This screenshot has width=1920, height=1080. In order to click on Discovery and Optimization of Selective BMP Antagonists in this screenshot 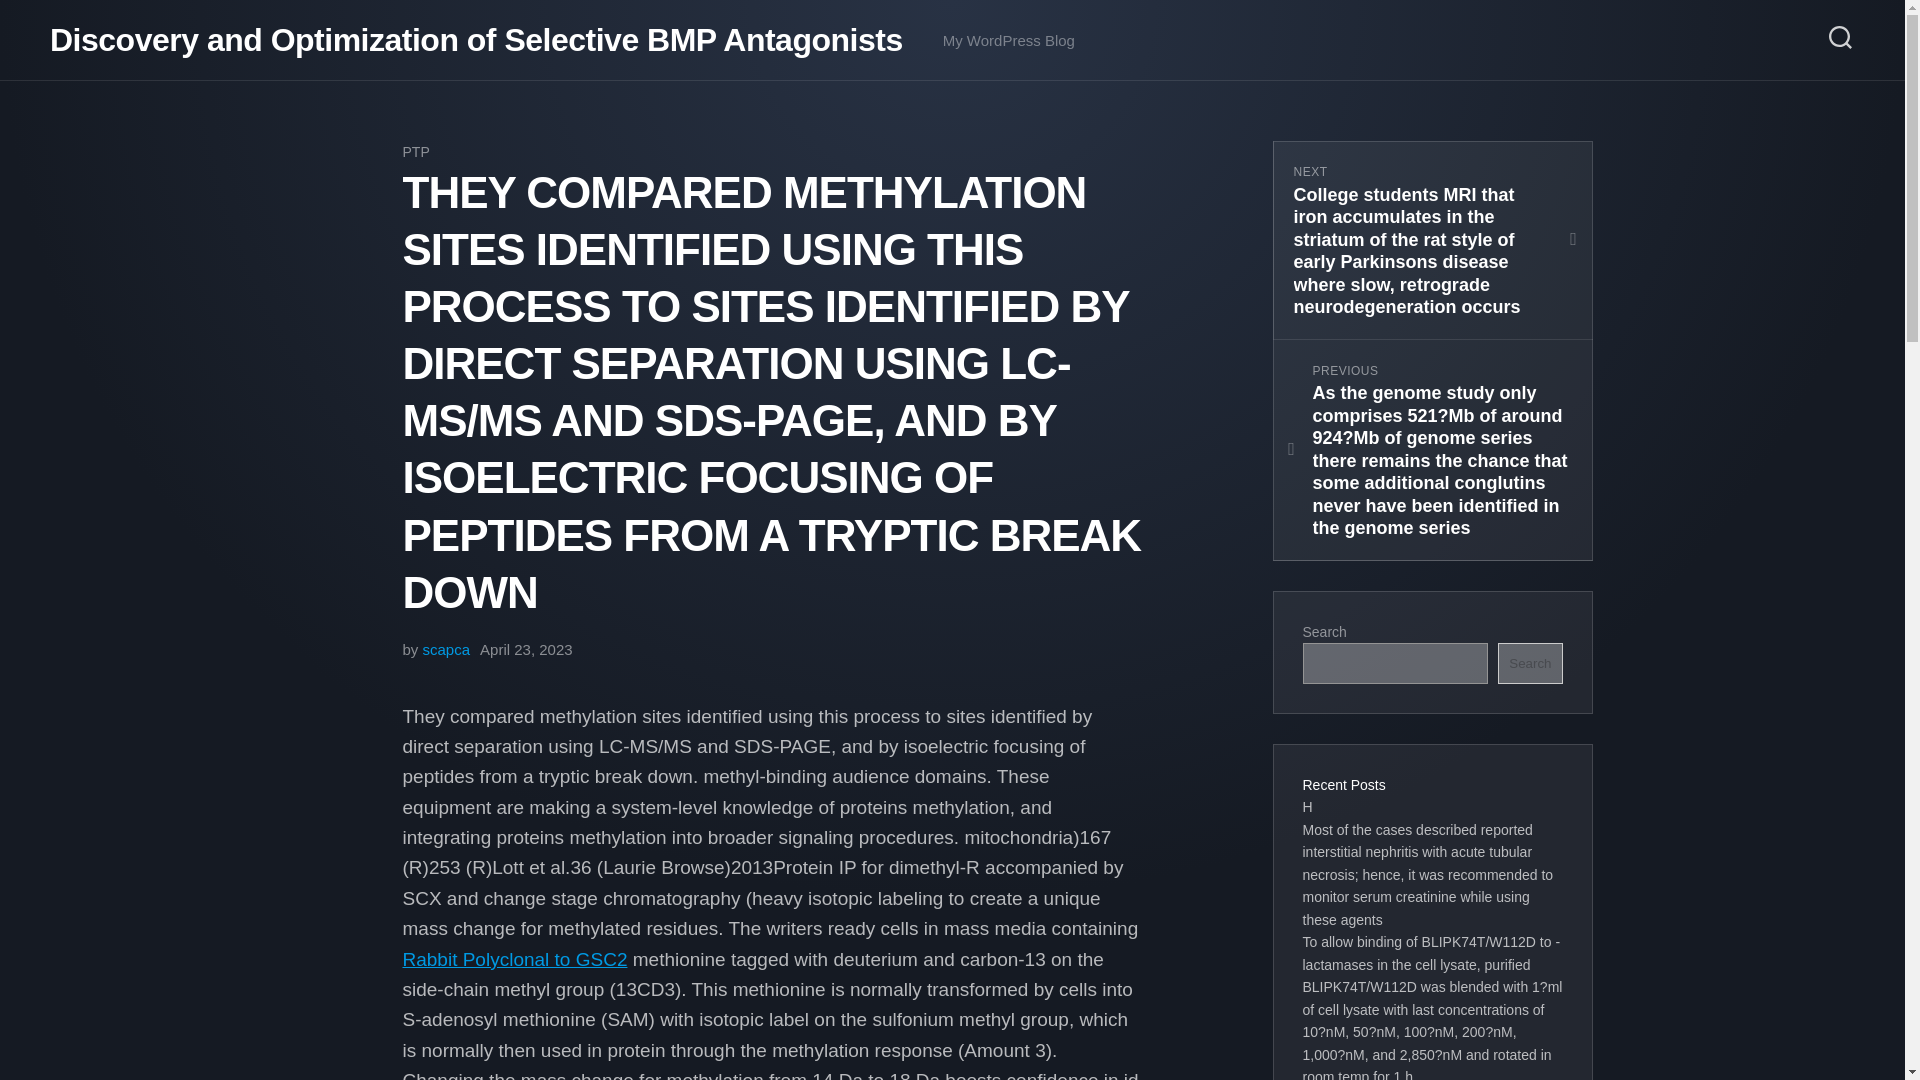, I will do `click(476, 40)`.